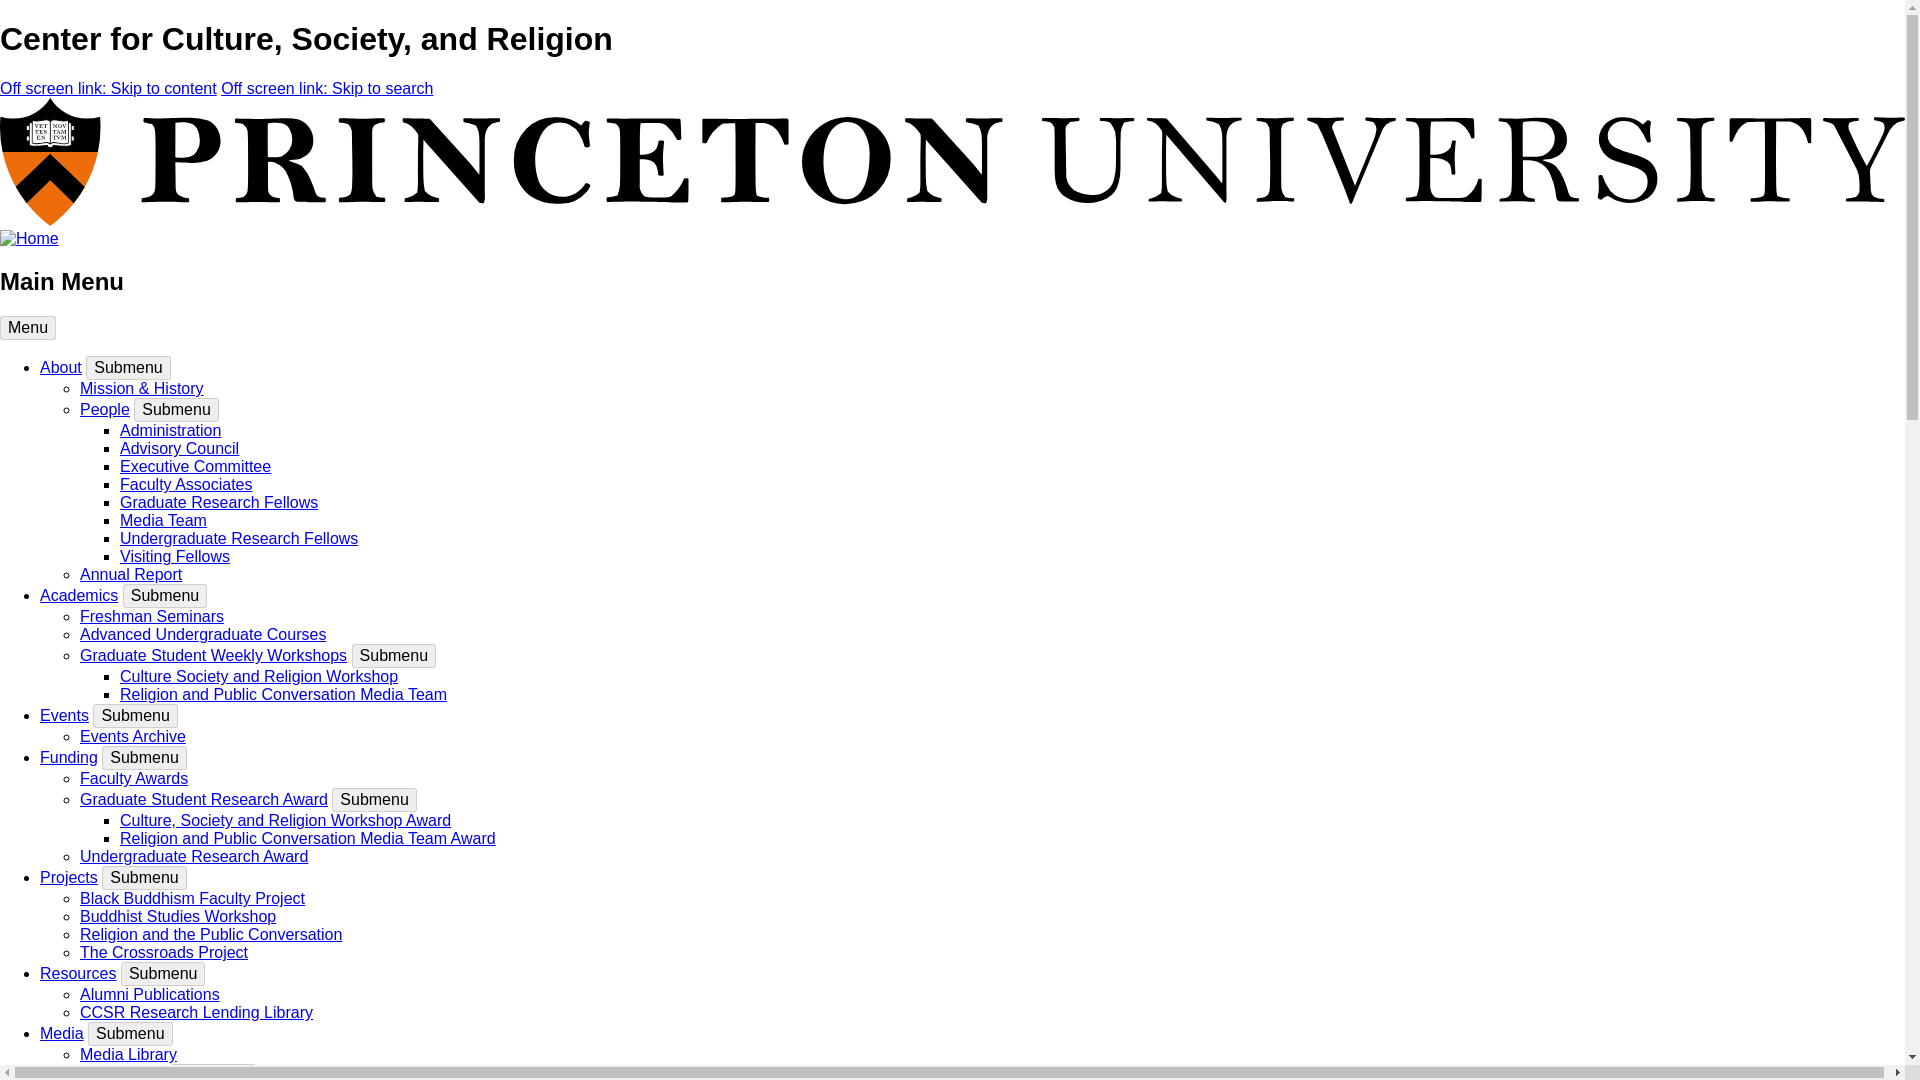 Image resolution: width=1920 pixels, height=1080 pixels. I want to click on Visiting Fellows, so click(174, 556).